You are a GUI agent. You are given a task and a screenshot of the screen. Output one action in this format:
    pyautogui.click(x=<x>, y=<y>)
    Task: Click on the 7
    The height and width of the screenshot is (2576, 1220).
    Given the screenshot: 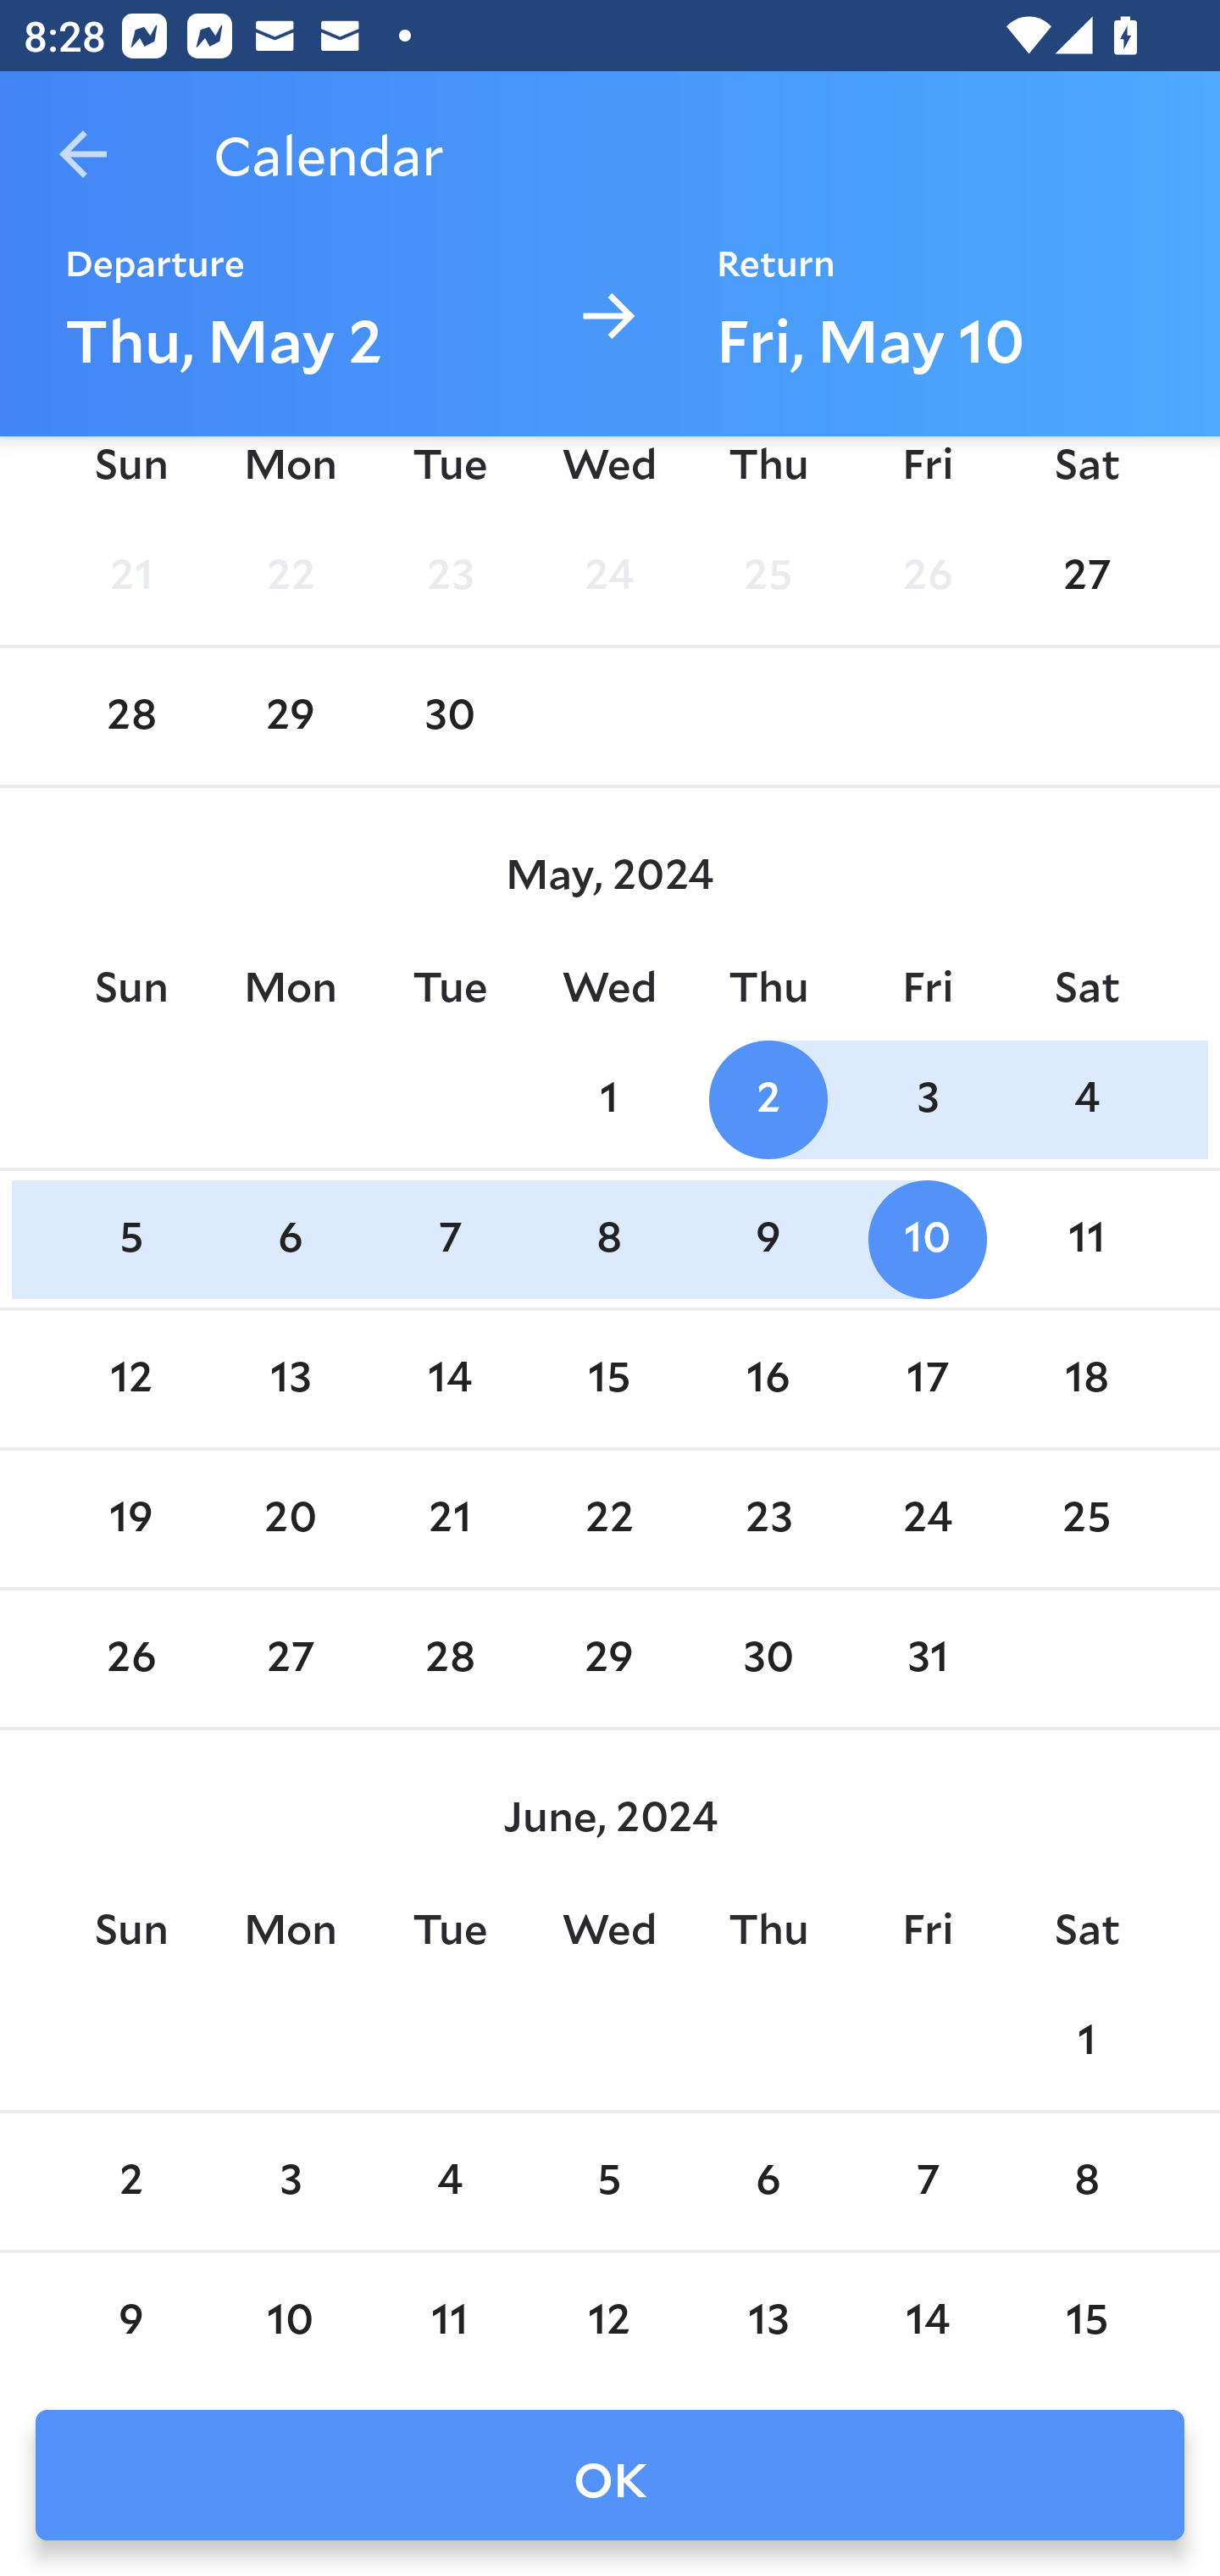 What is the action you would take?
    pyautogui.click(x=449, y=1239)
    